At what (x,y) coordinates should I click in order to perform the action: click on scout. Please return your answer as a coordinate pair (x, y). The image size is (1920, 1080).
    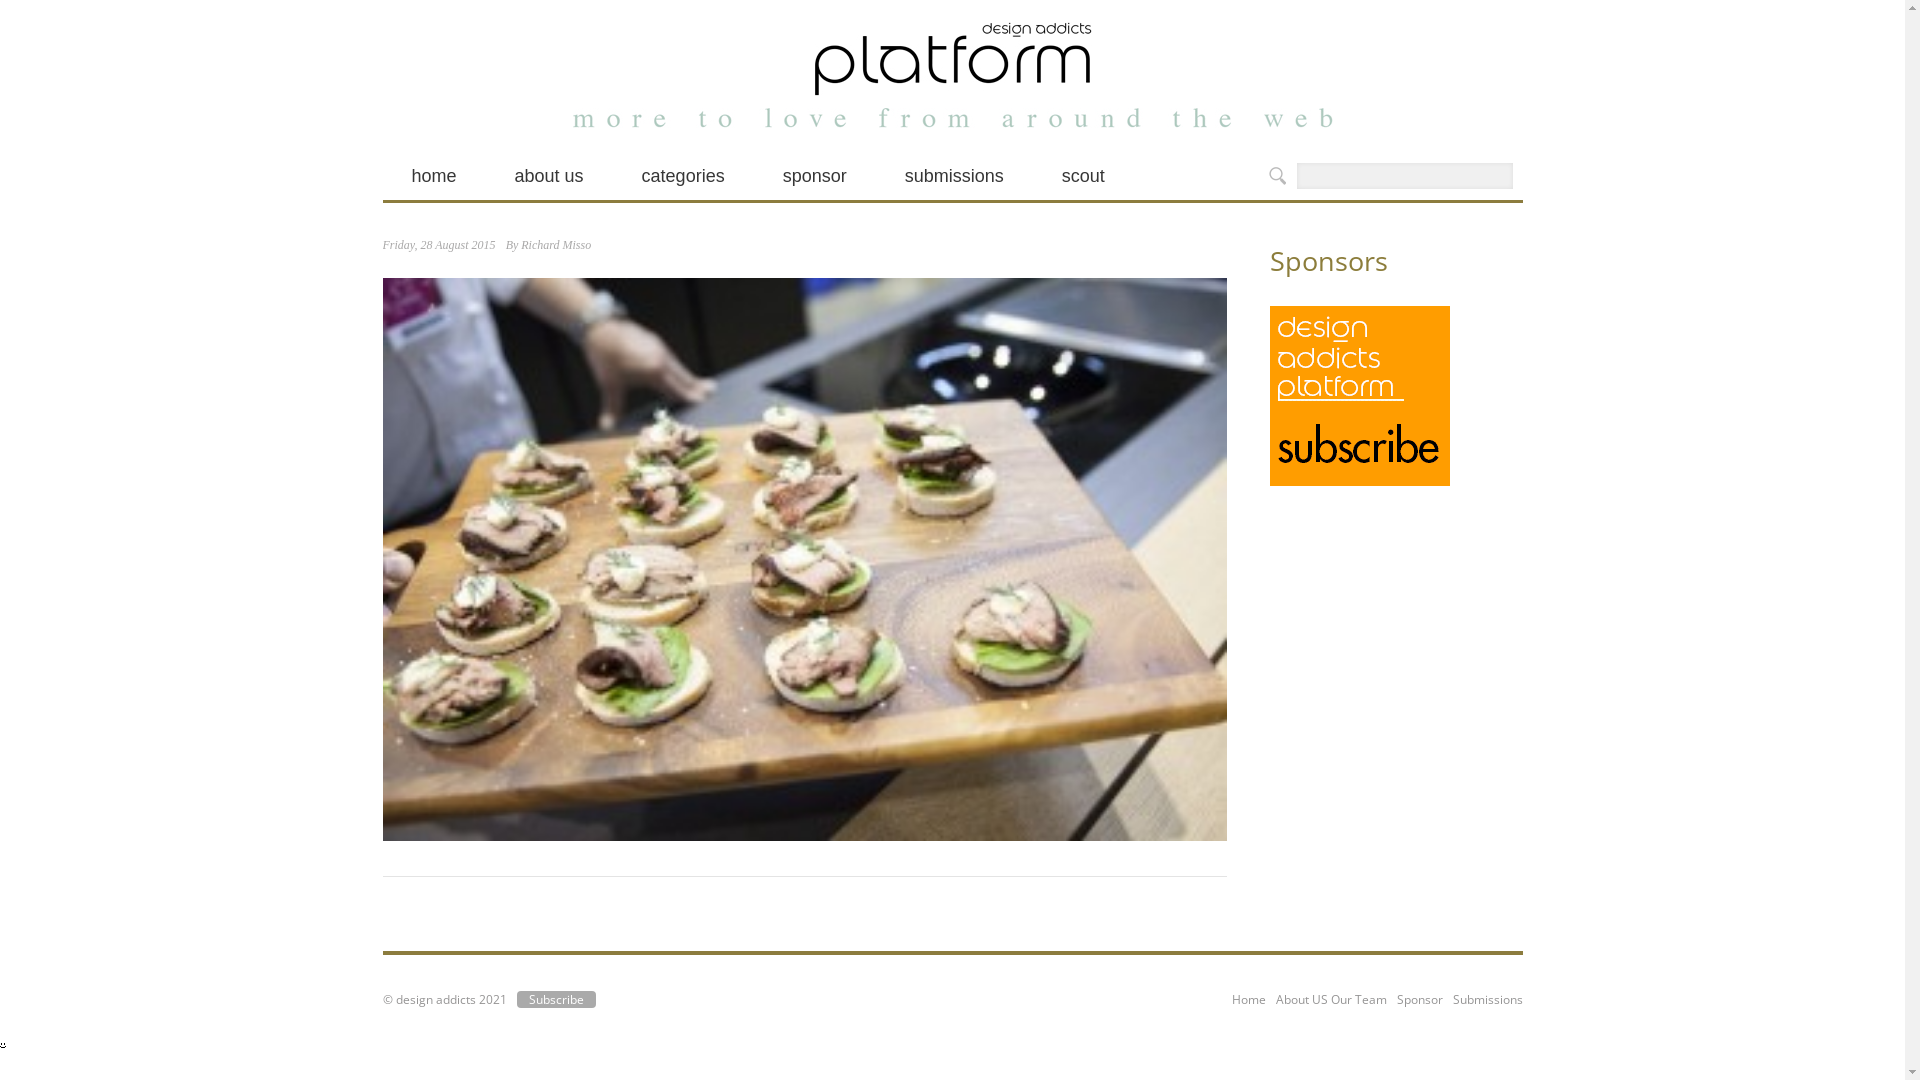
    Looking at the image, I should click on (1084, 176).